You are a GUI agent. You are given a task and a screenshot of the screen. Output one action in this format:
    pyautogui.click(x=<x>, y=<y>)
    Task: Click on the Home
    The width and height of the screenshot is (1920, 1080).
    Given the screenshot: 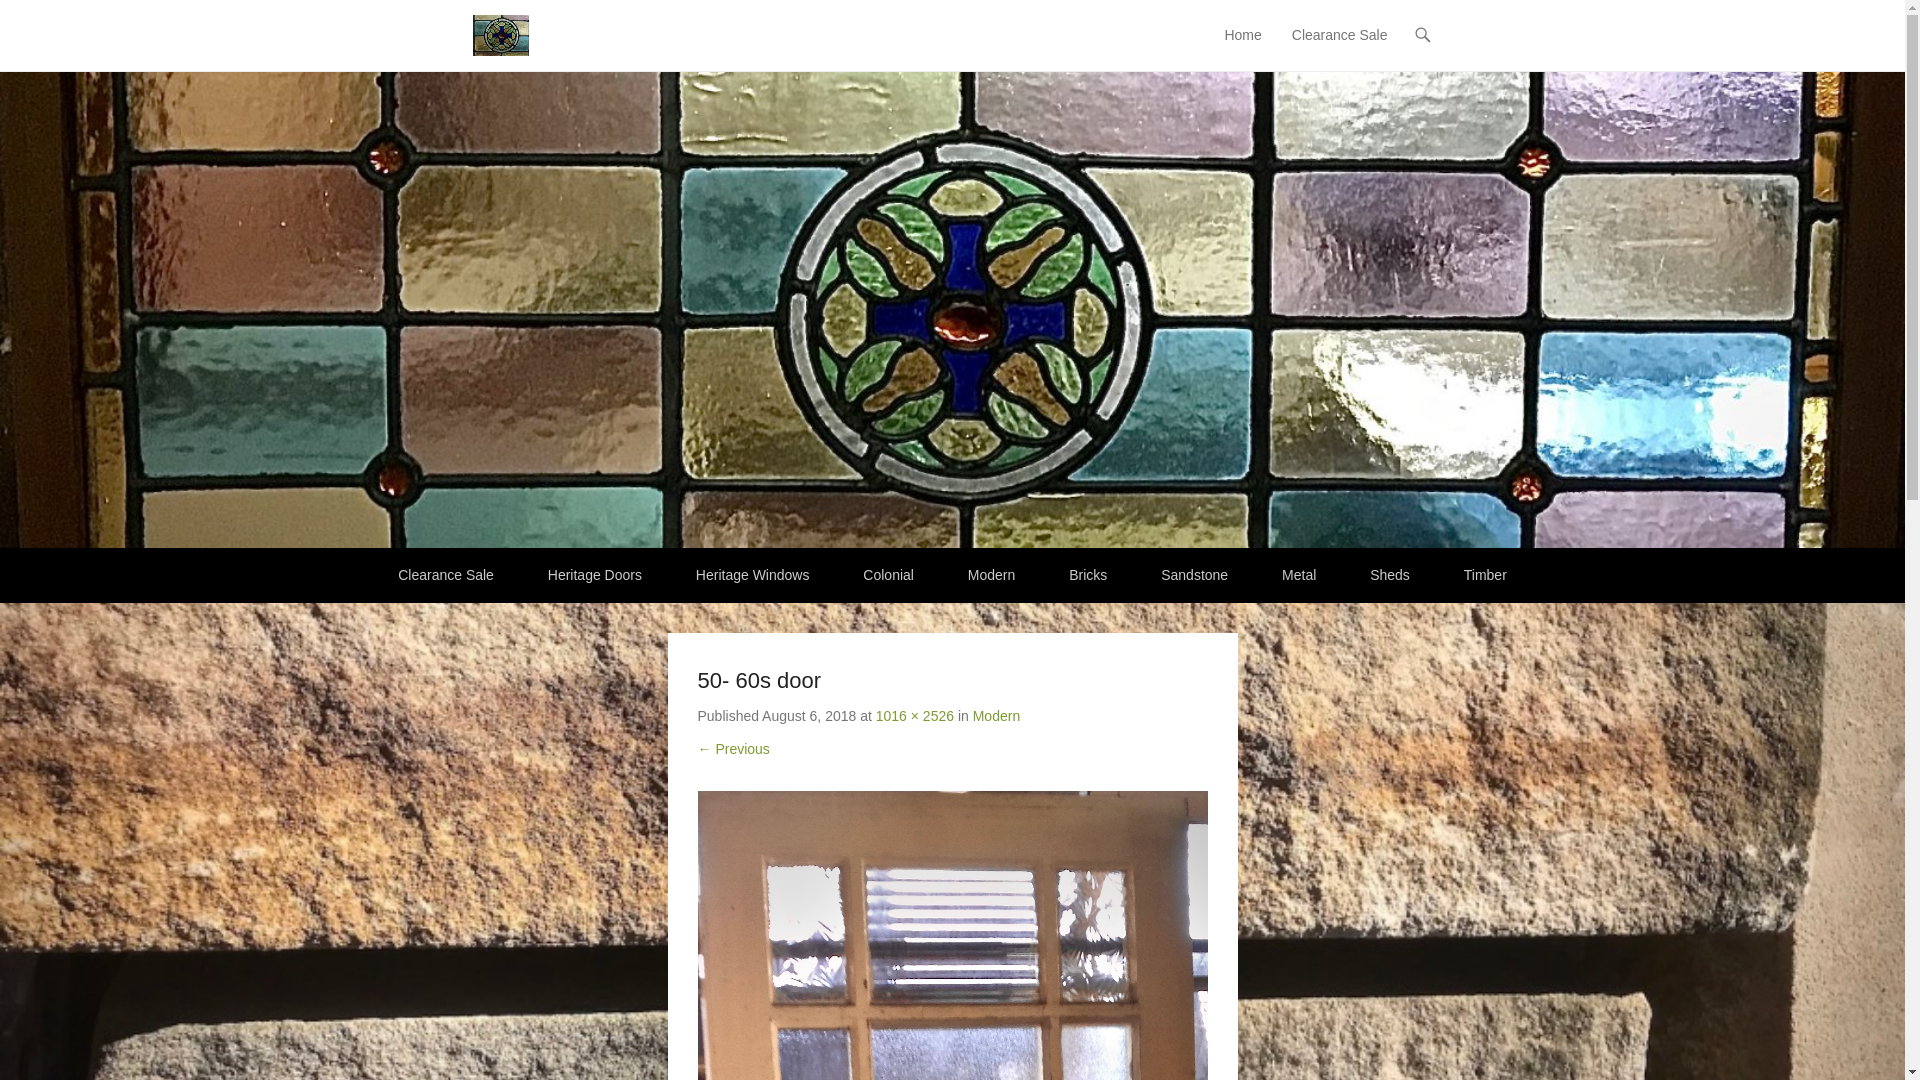 What is the action you would take?
    pyautogui.click(x=1242, y=48)
    